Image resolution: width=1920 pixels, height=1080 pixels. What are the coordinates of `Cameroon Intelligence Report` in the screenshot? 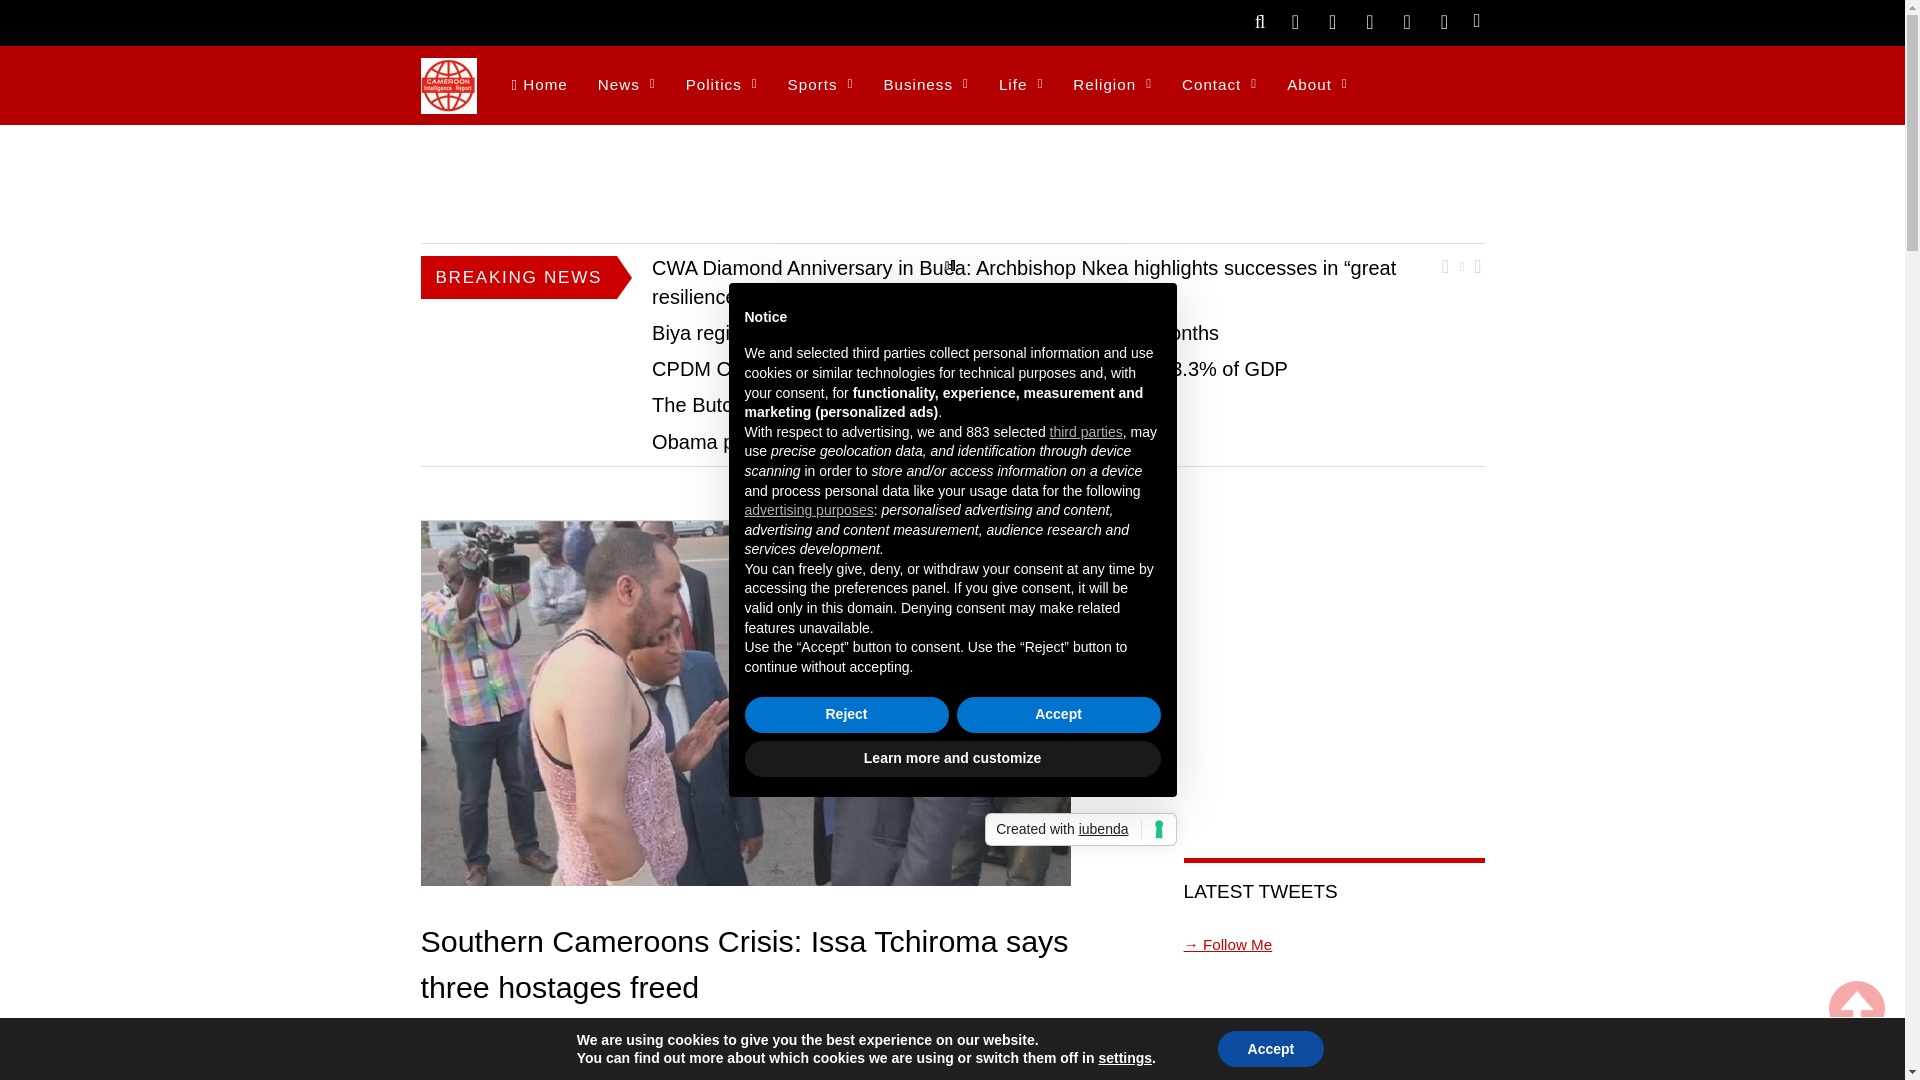 It's located at (448, 102).